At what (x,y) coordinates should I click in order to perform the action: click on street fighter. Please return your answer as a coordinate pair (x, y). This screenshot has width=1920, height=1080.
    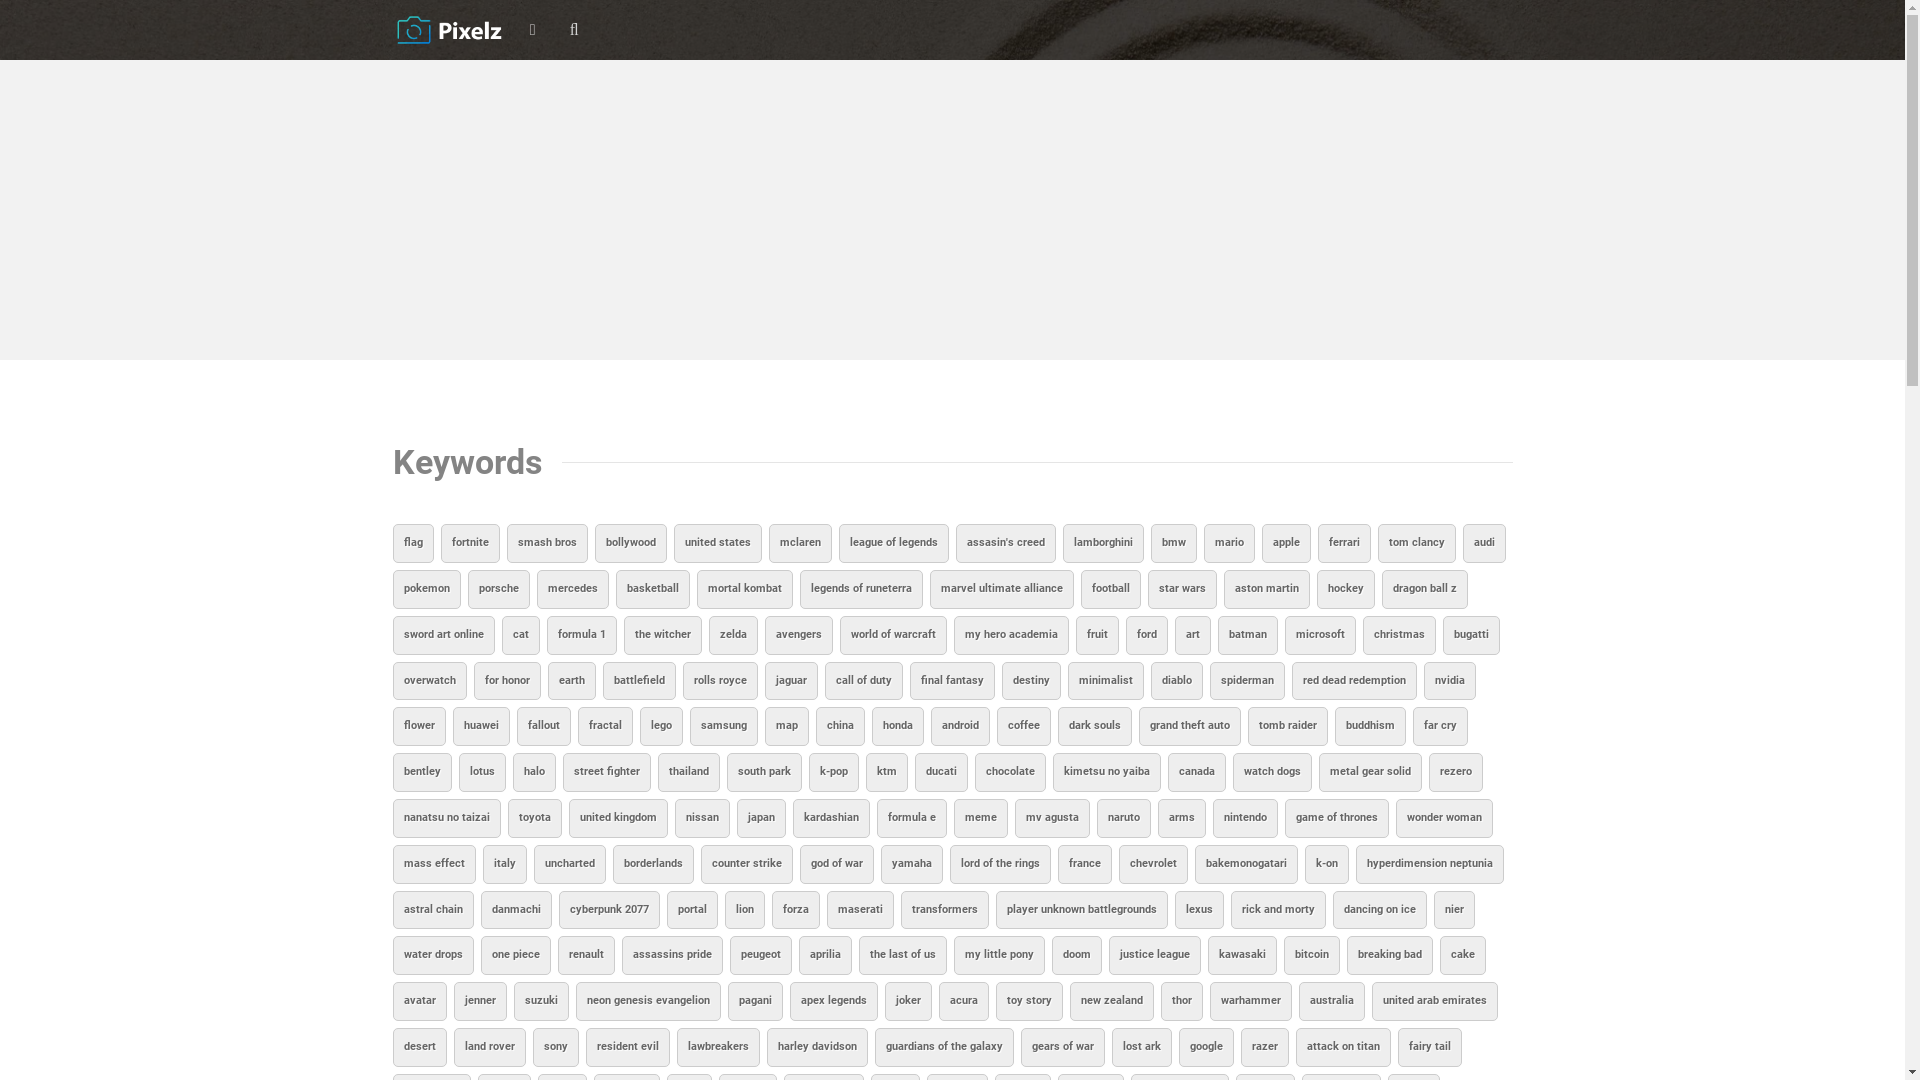
    Looking at the image, I should click on (606, 772).